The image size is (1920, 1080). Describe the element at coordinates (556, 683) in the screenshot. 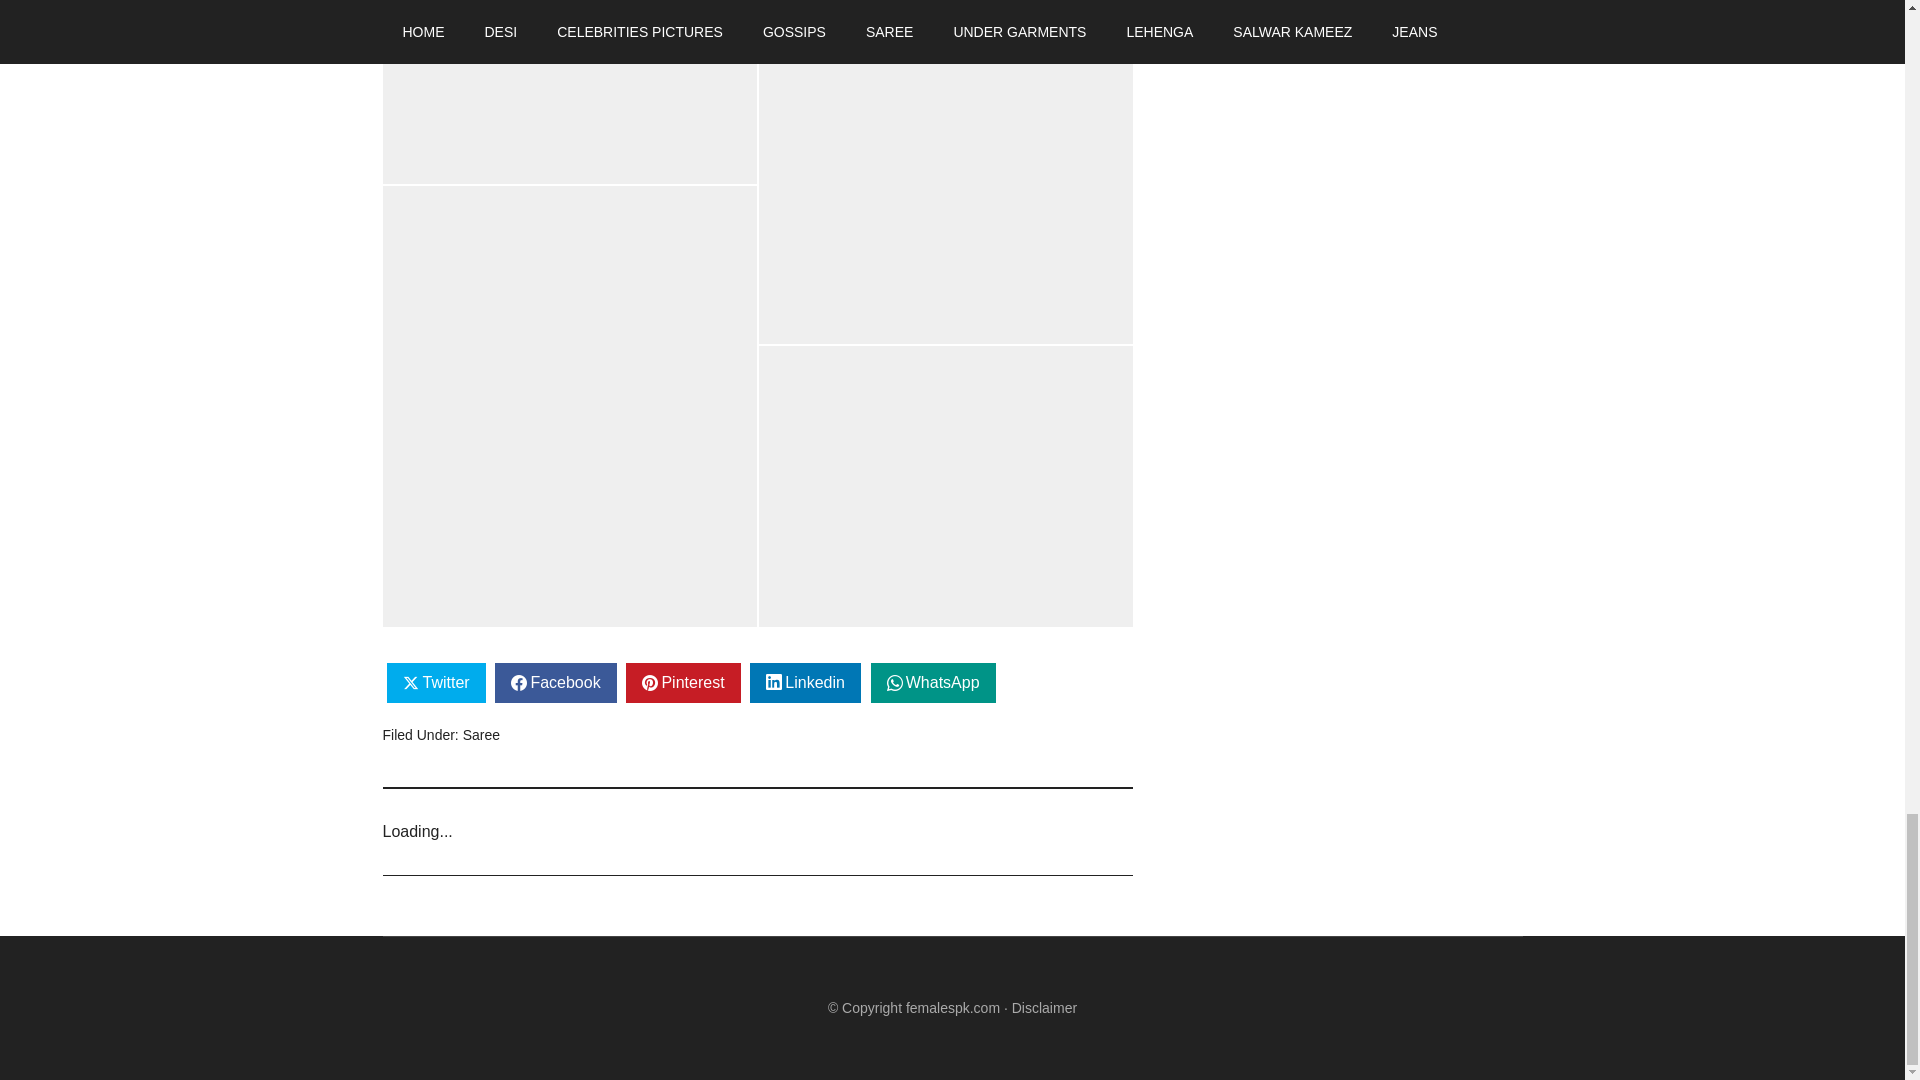

I see `Facebook` at that location.